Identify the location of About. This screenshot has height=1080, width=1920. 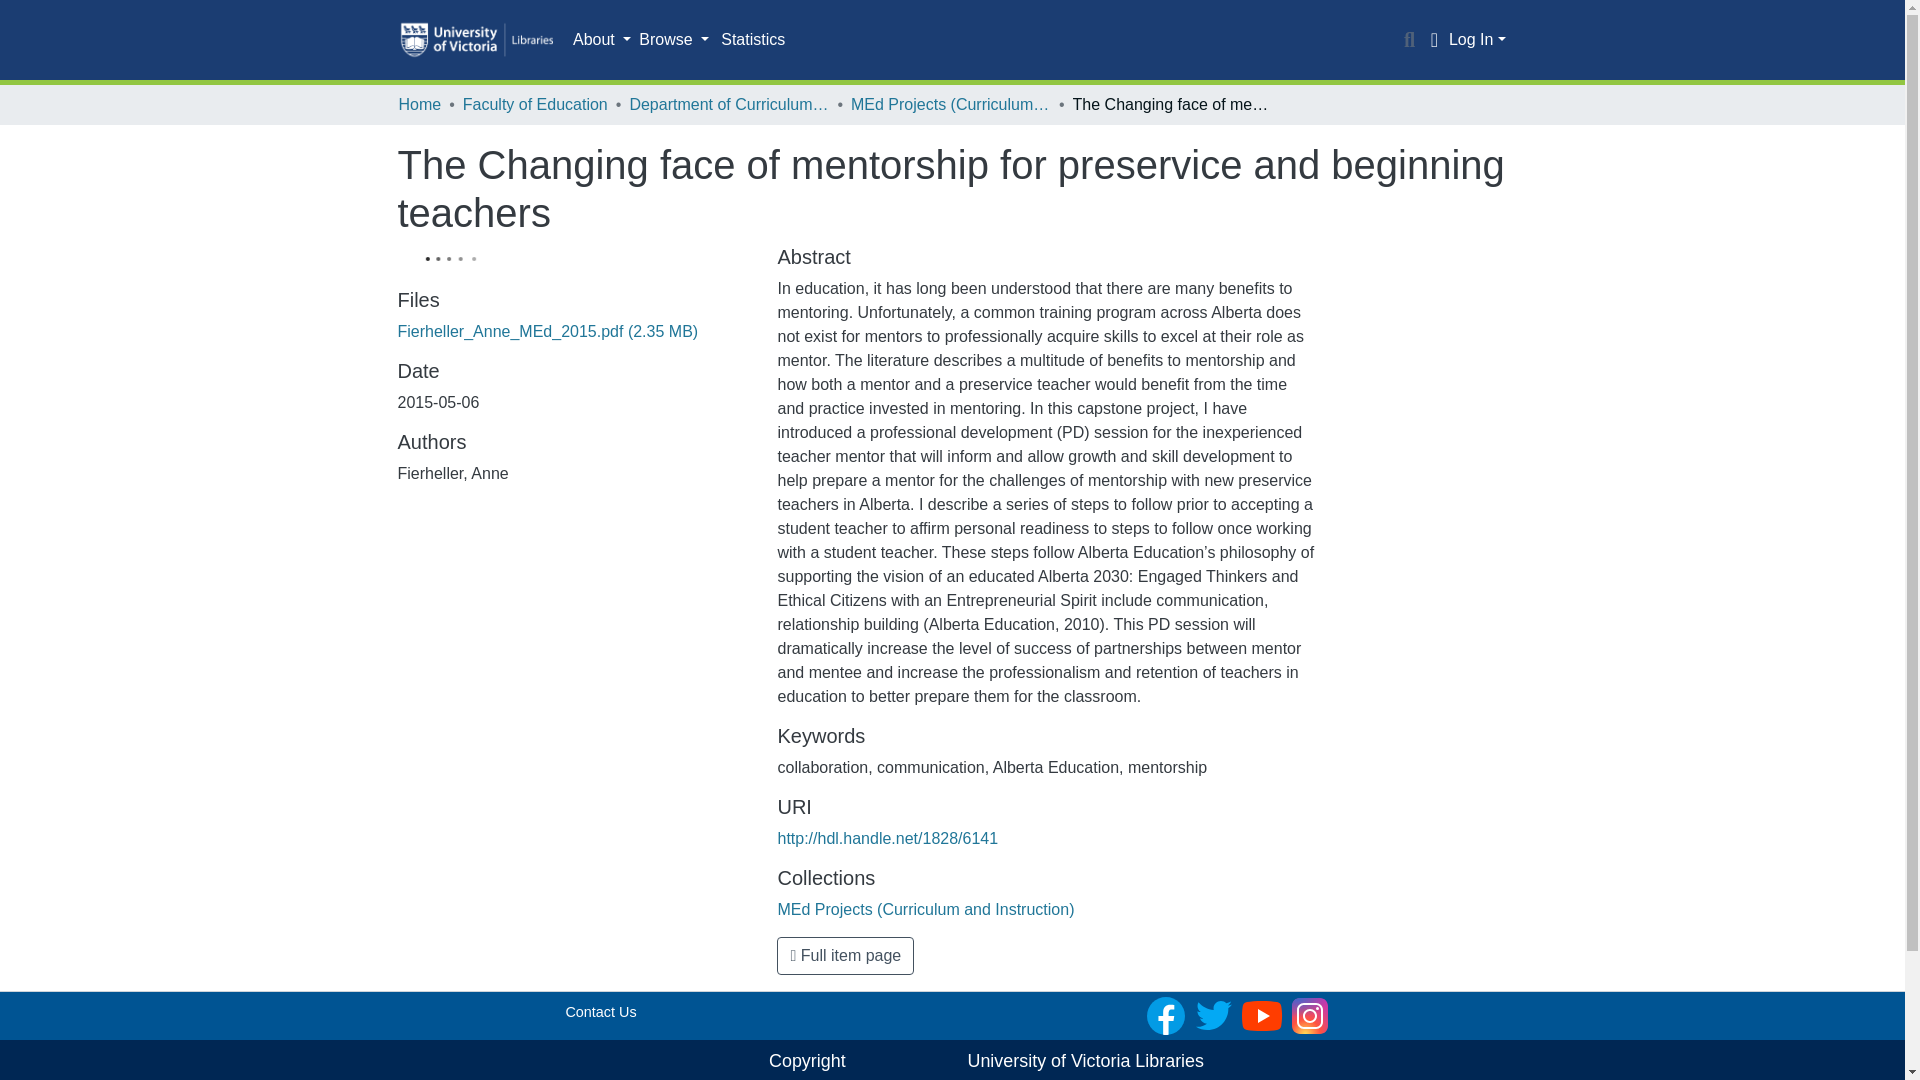
(602, 40).